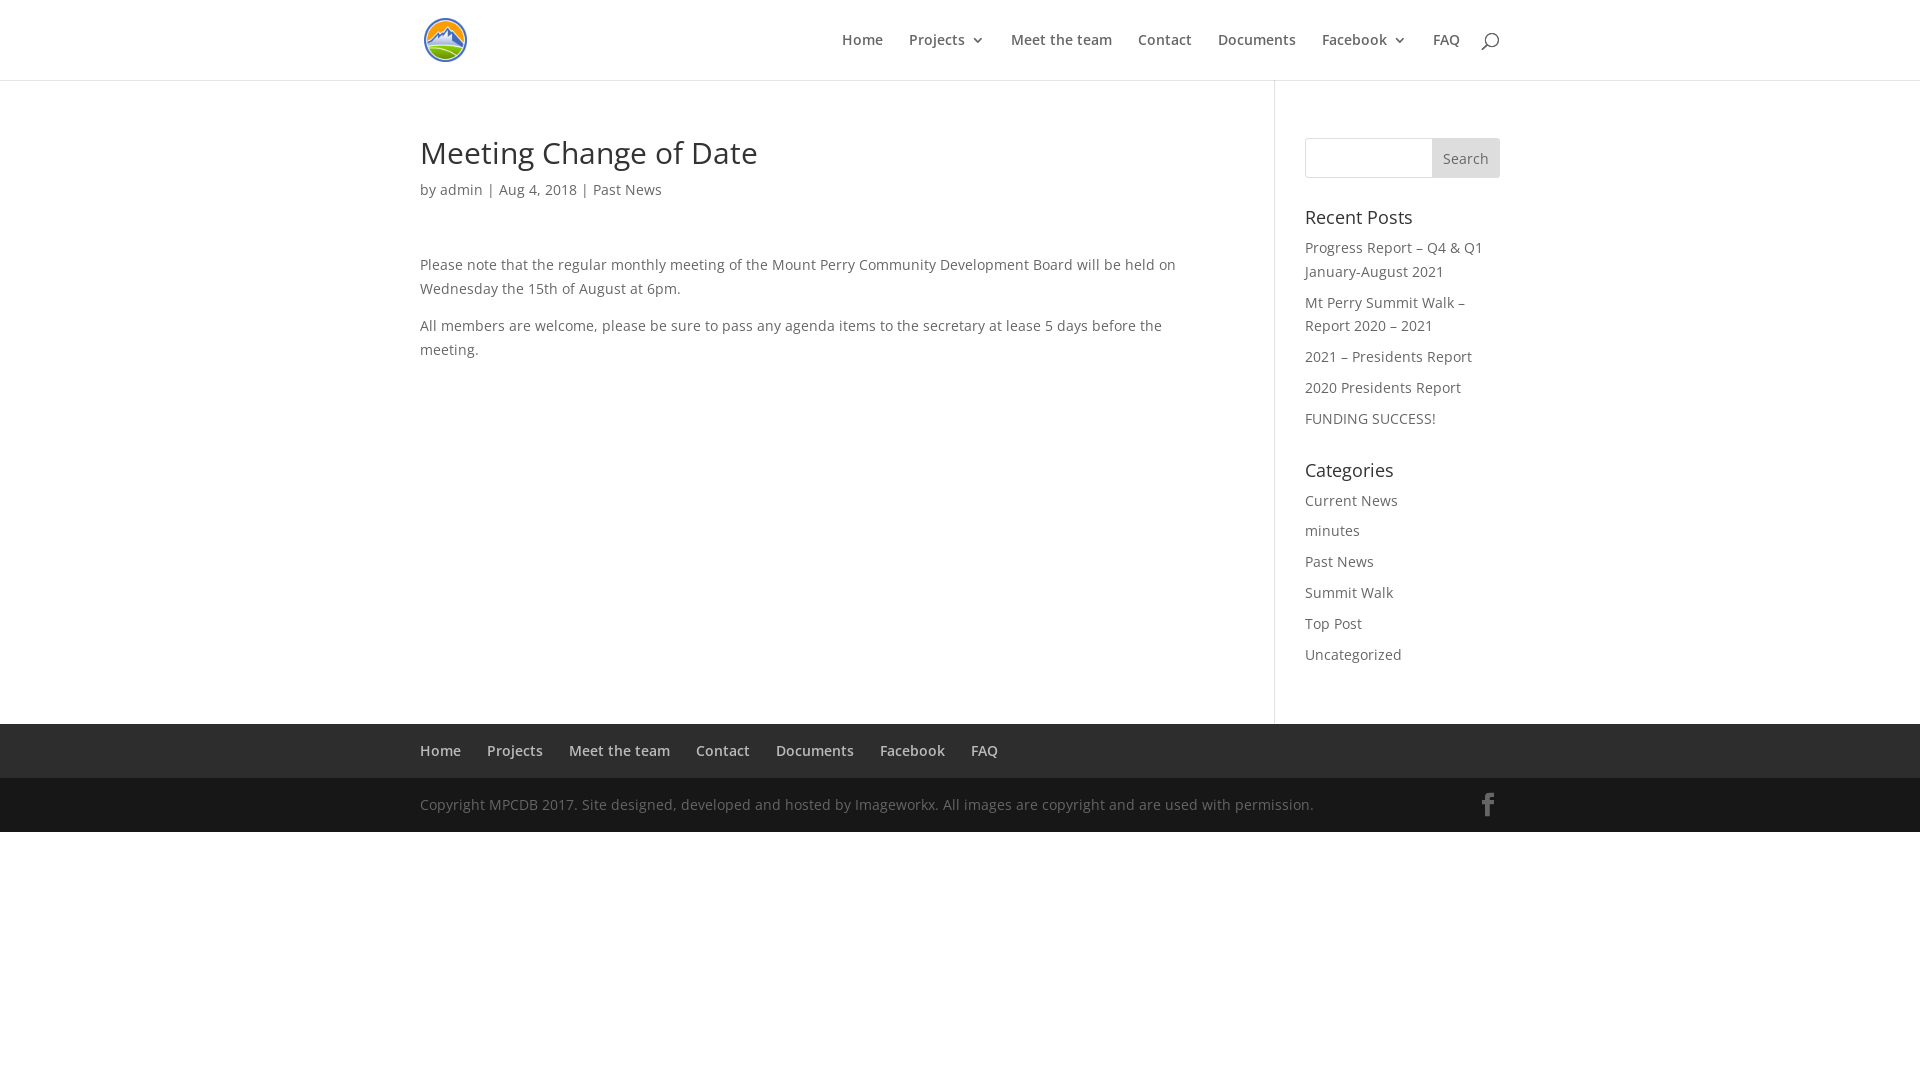 This screenshot has width=1920, height=1080. What do you see at coordinates (1165, 56) in the screenshot?
I see `Contact` at bounding box center [1165, 56].